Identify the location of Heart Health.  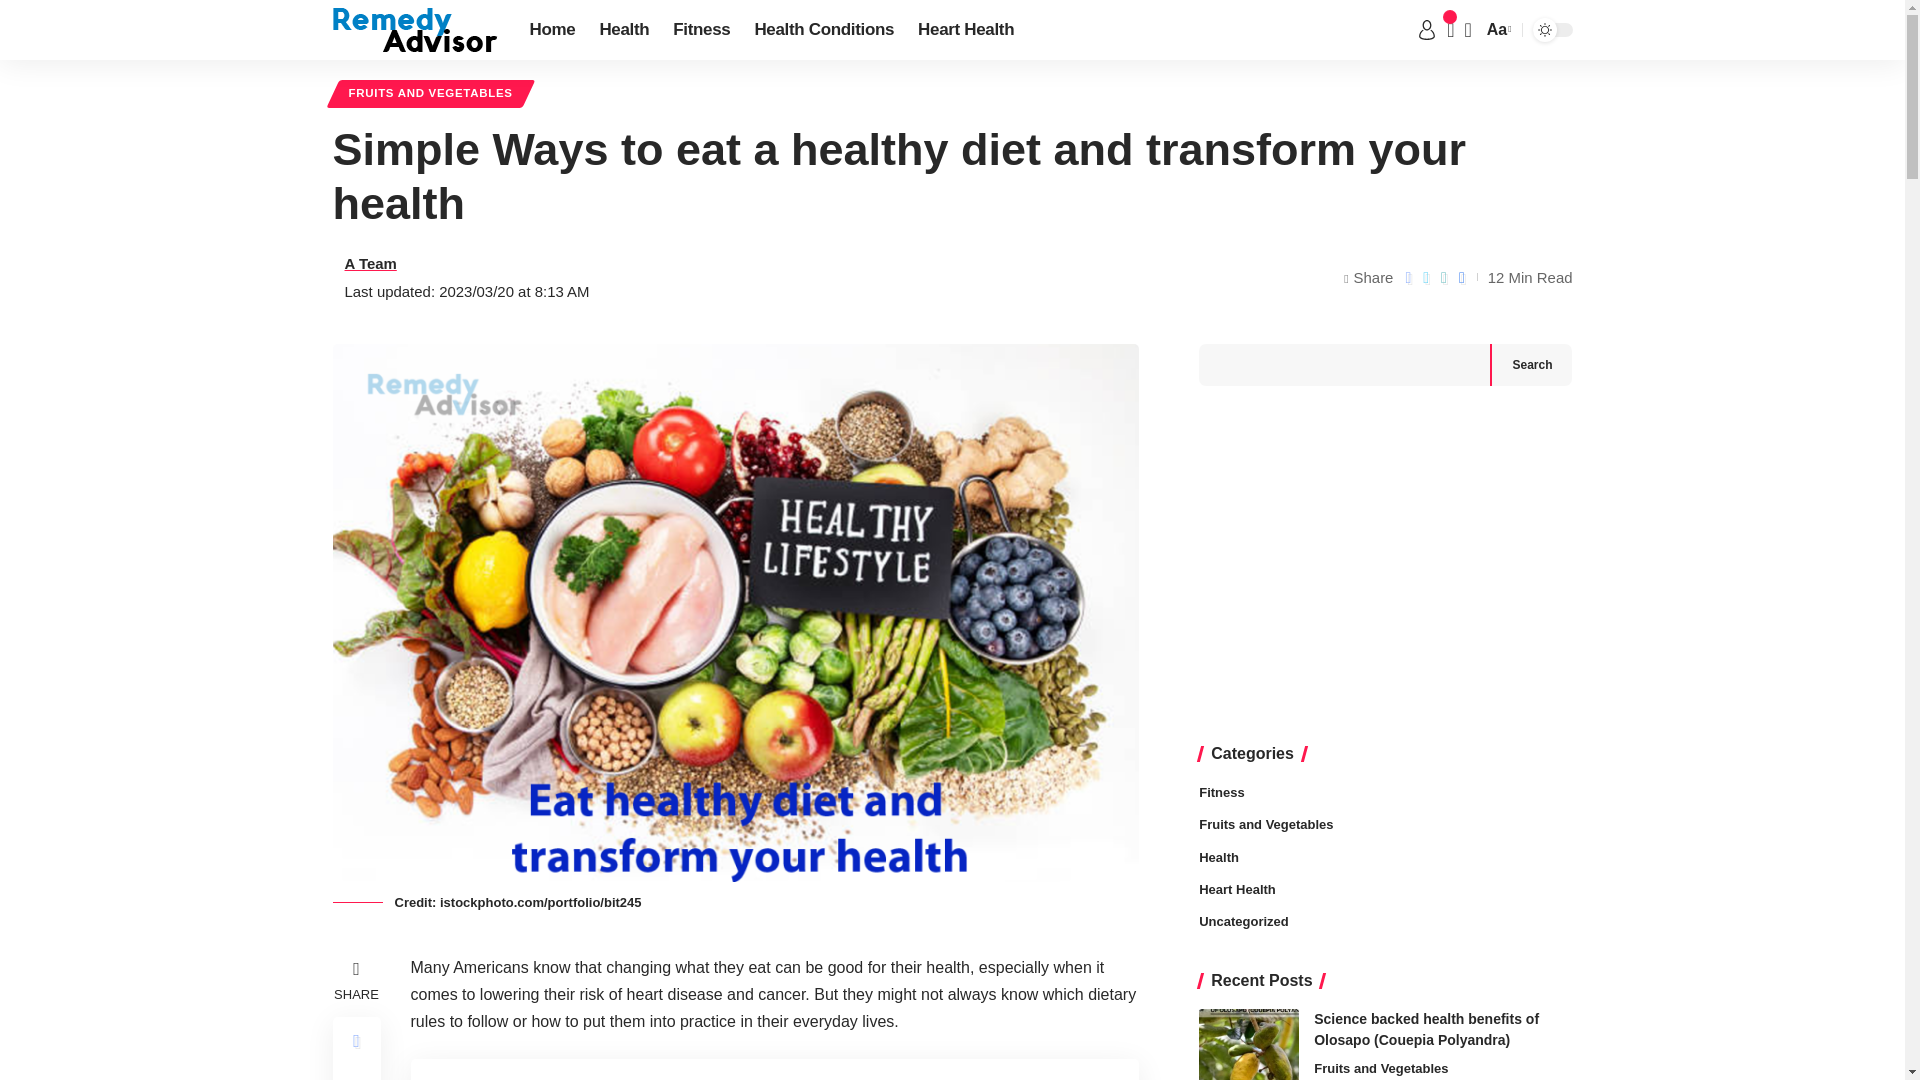
(966, 30).